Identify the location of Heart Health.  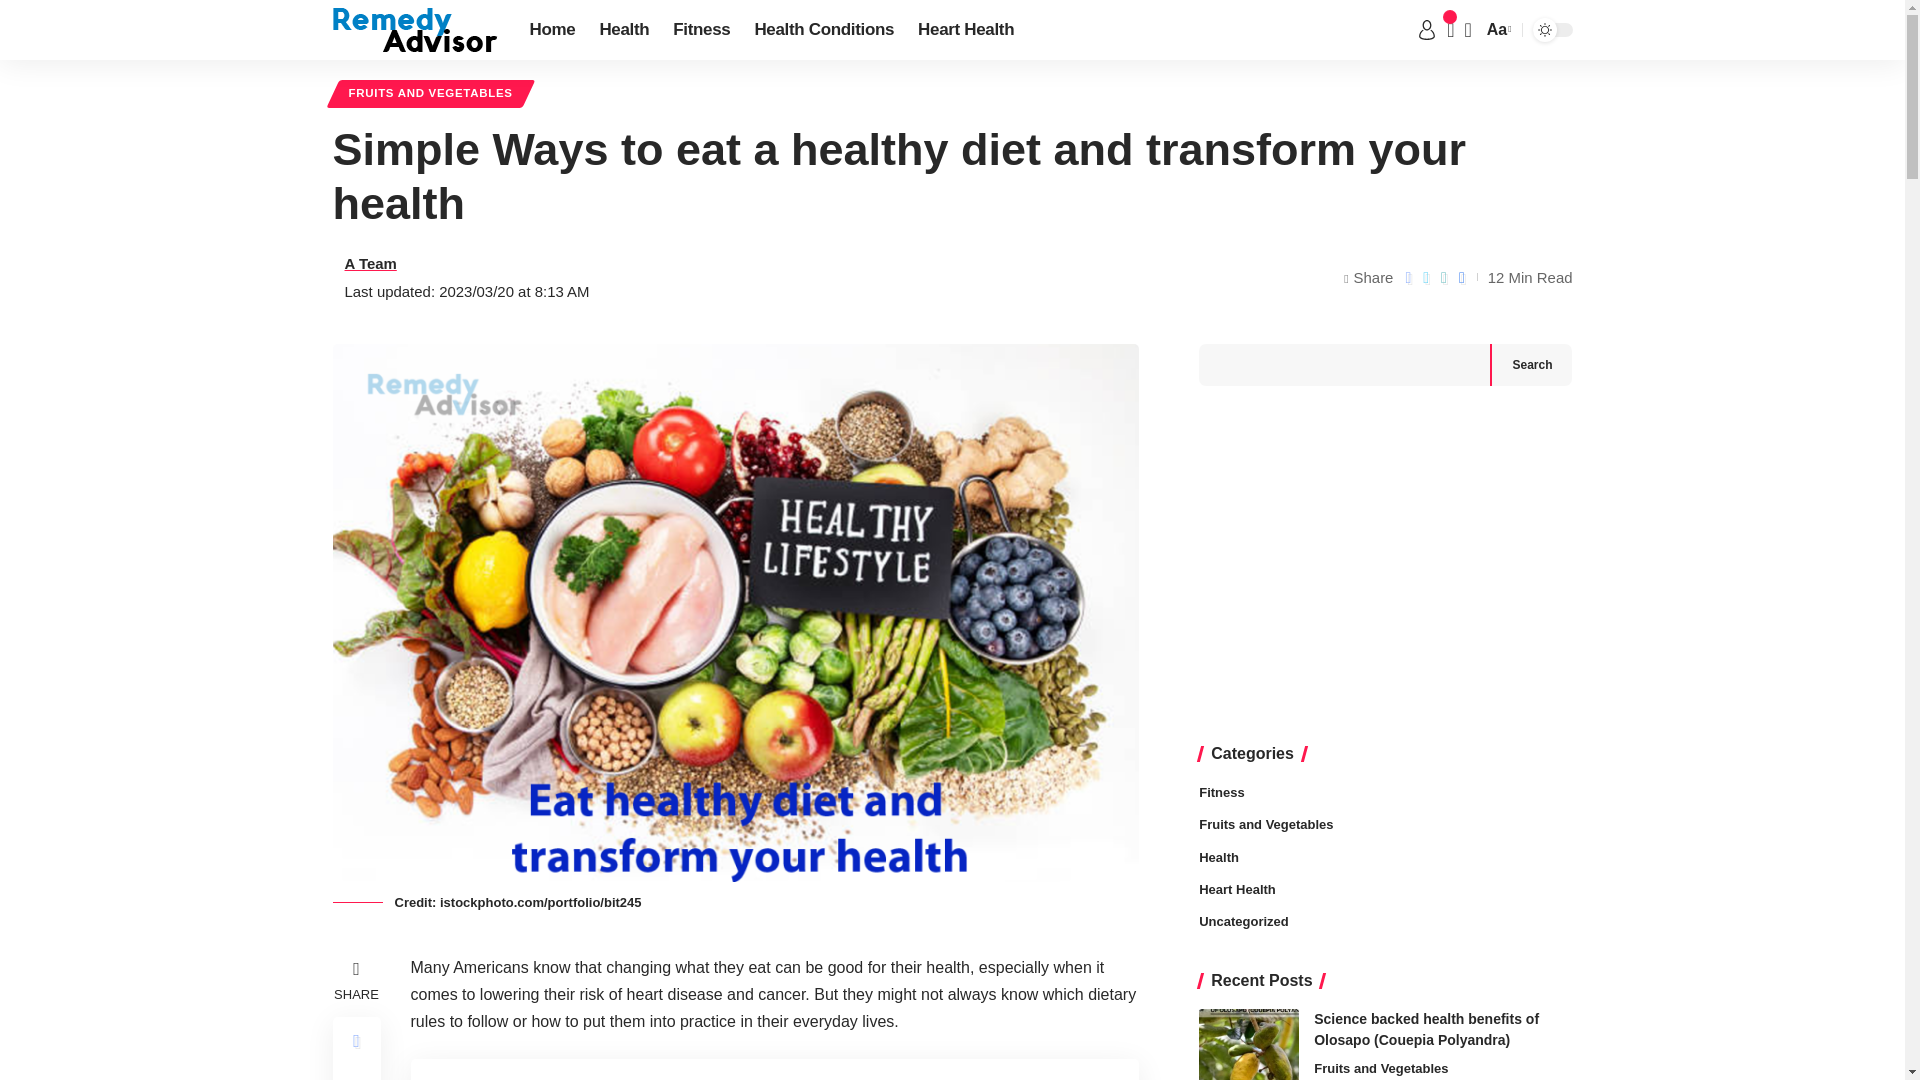
(966, 30).